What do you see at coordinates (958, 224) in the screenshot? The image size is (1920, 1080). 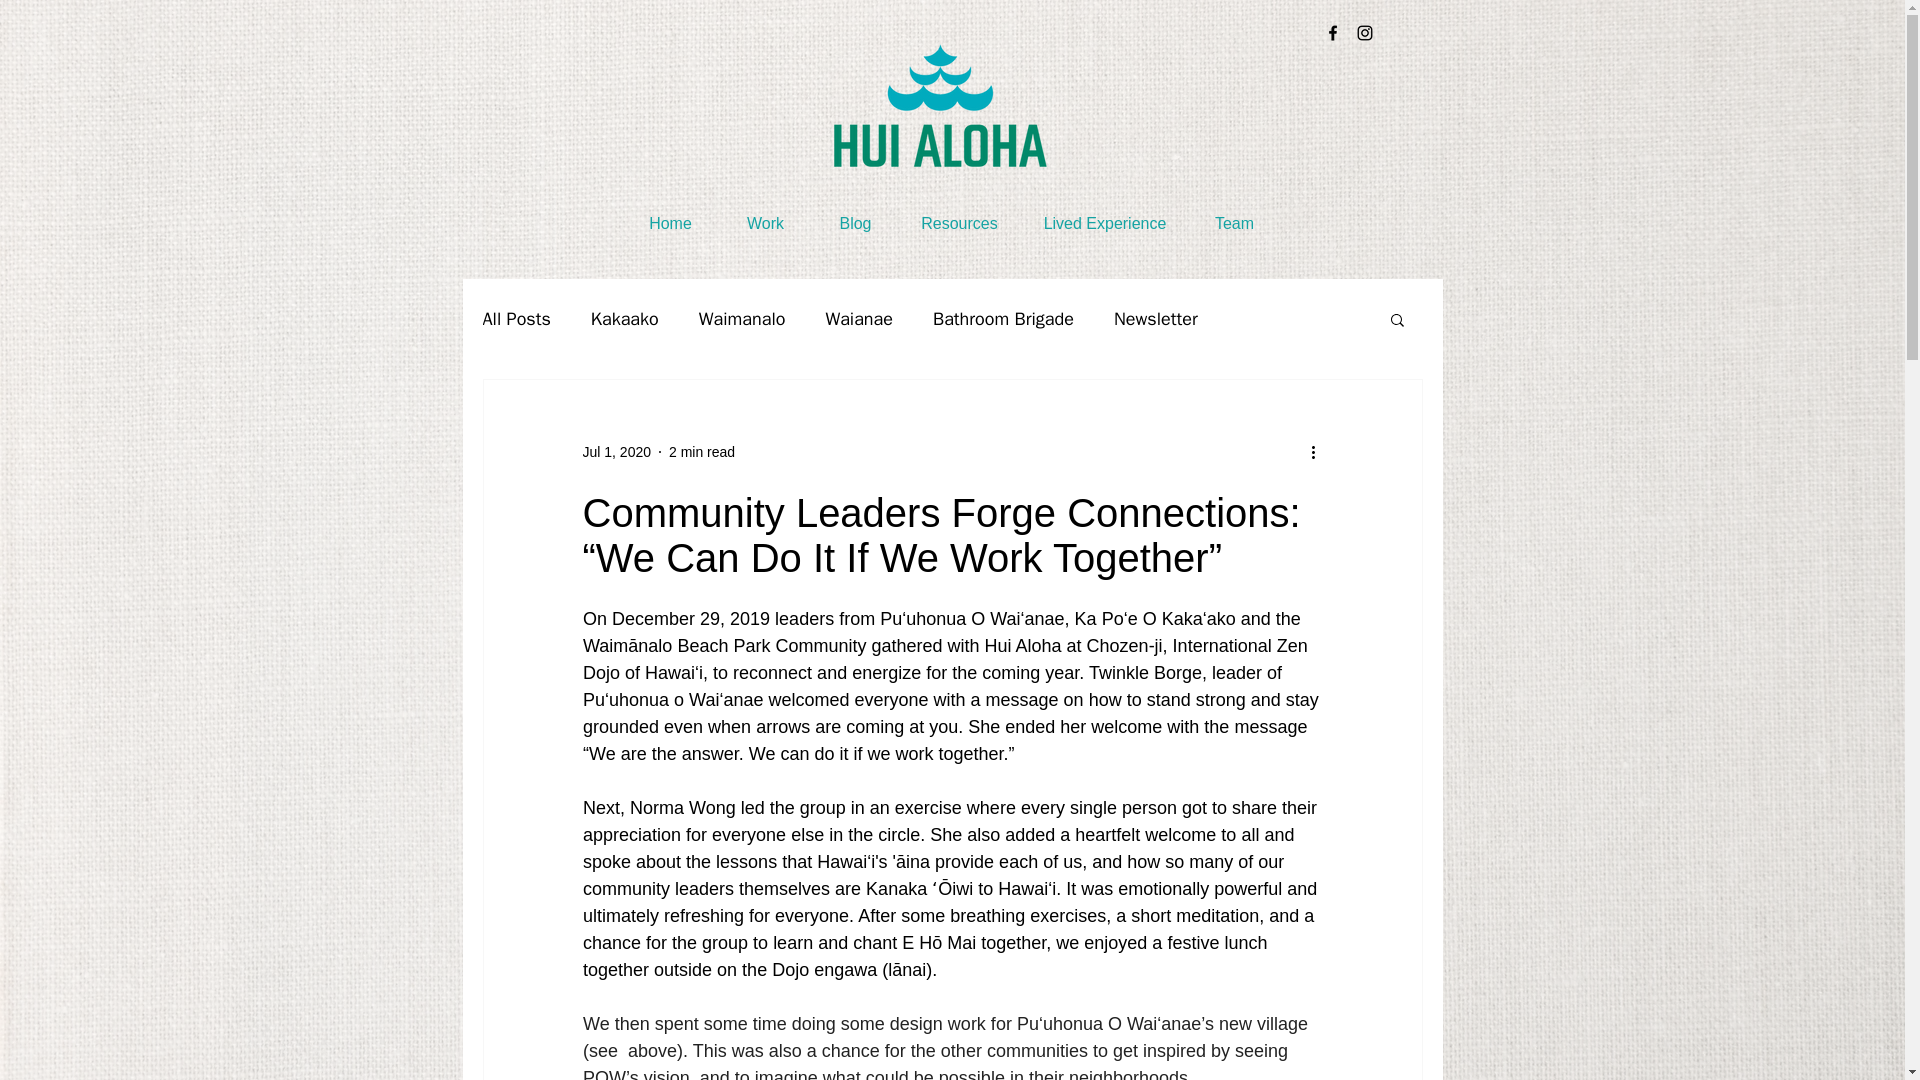 I see `Resources` at bounding box center [958, 224].